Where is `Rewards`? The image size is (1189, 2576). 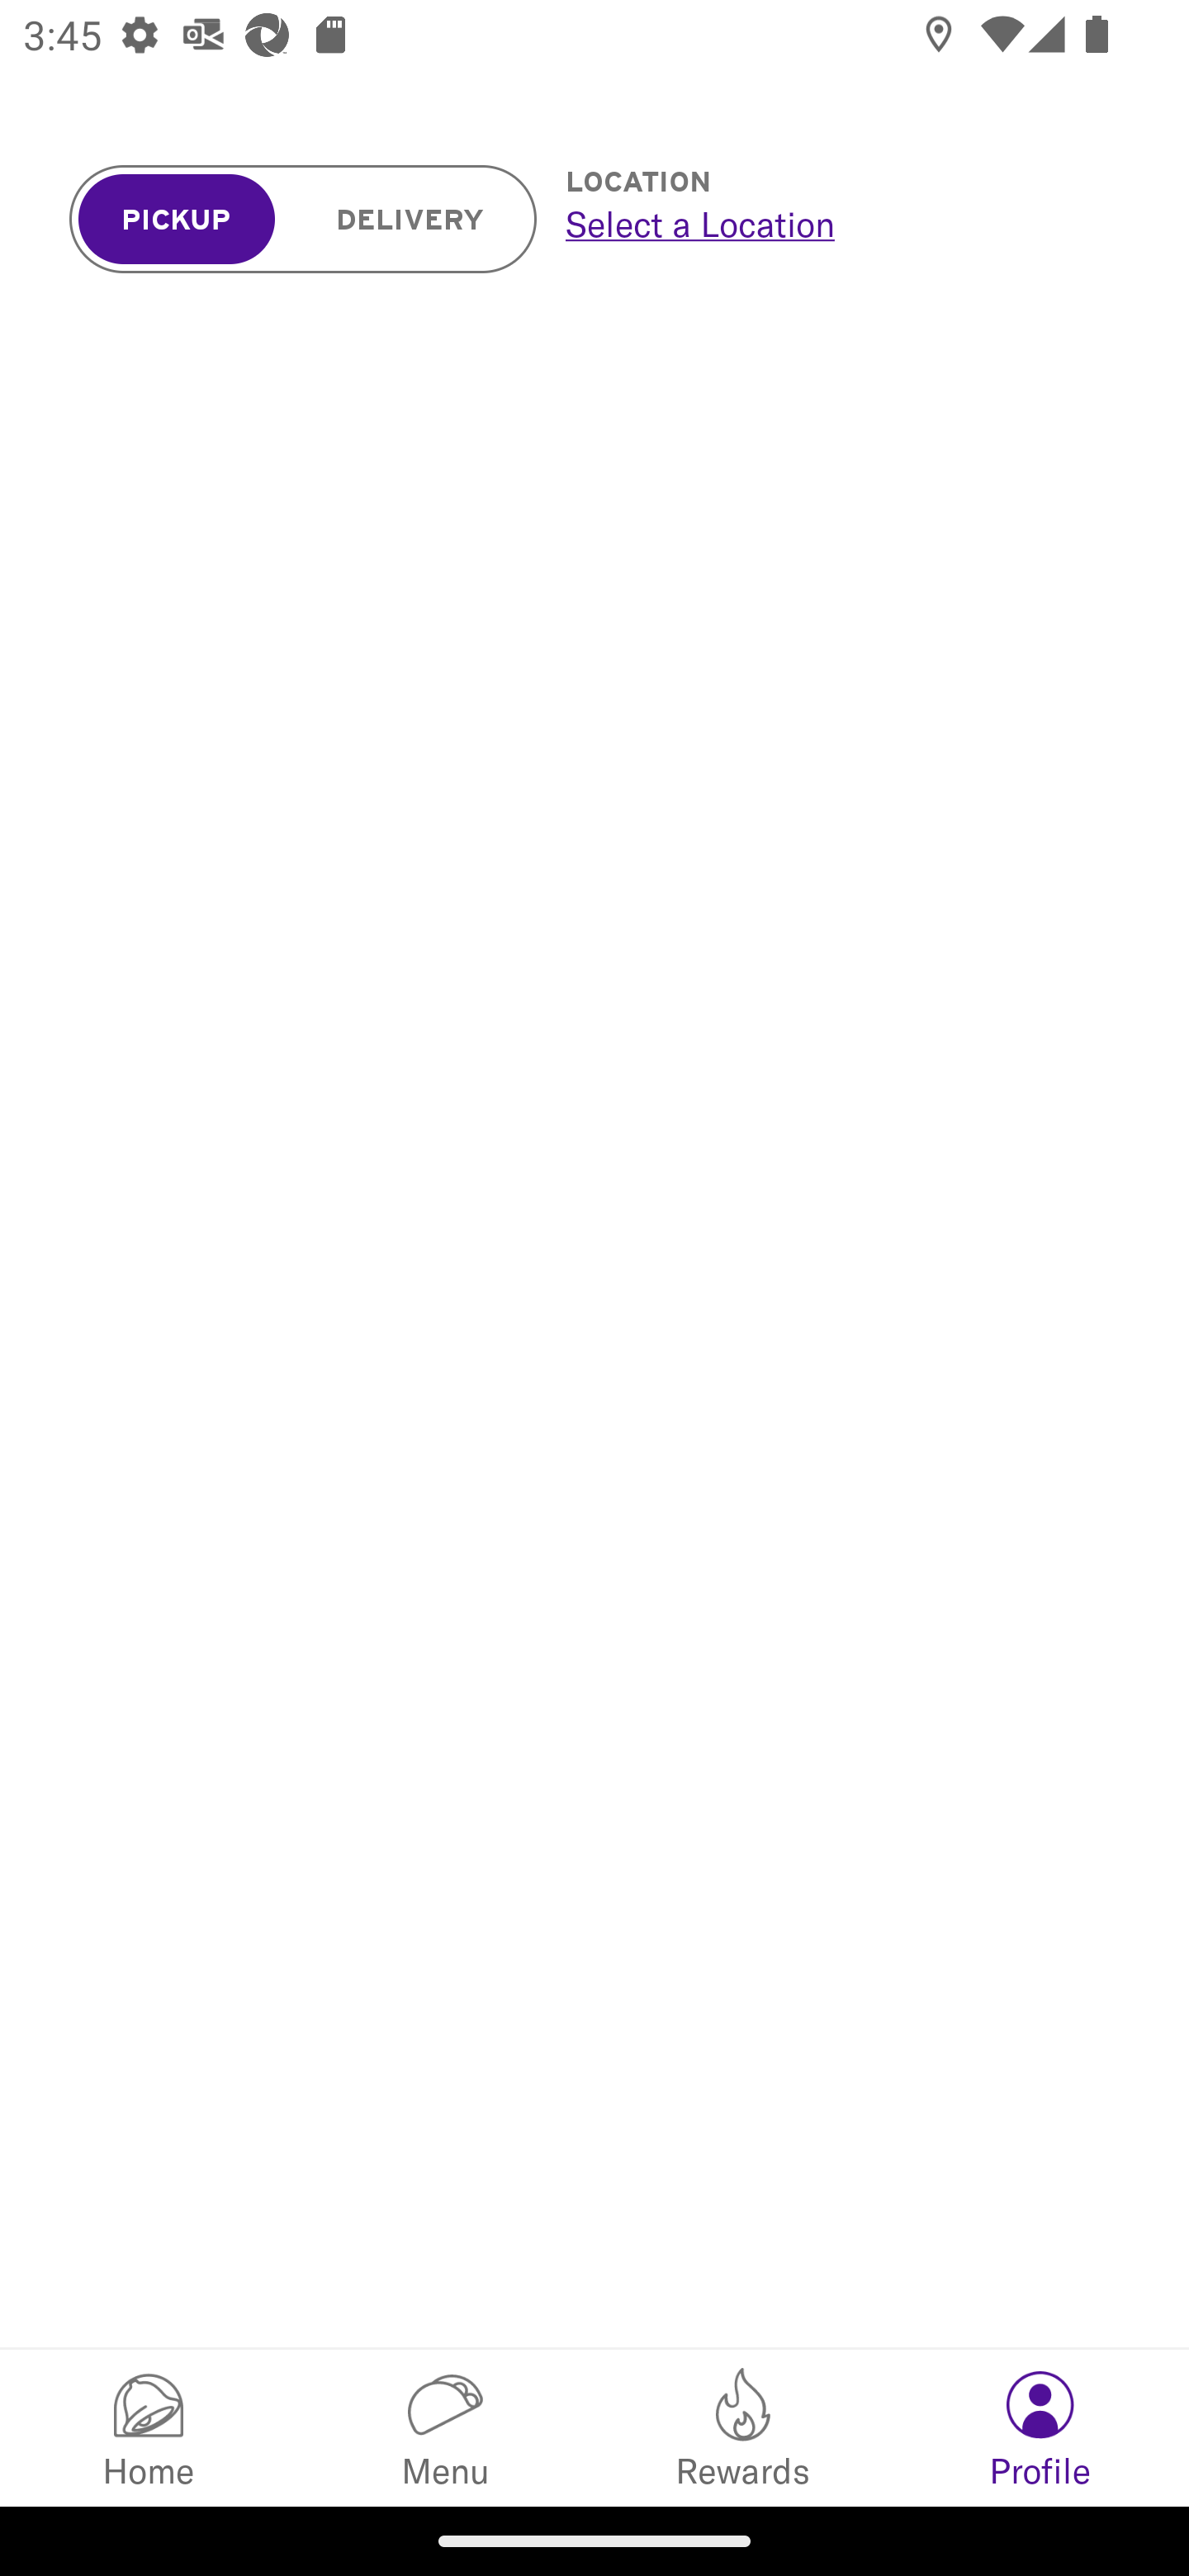 Rewards is located at coordinates (743, 2426).